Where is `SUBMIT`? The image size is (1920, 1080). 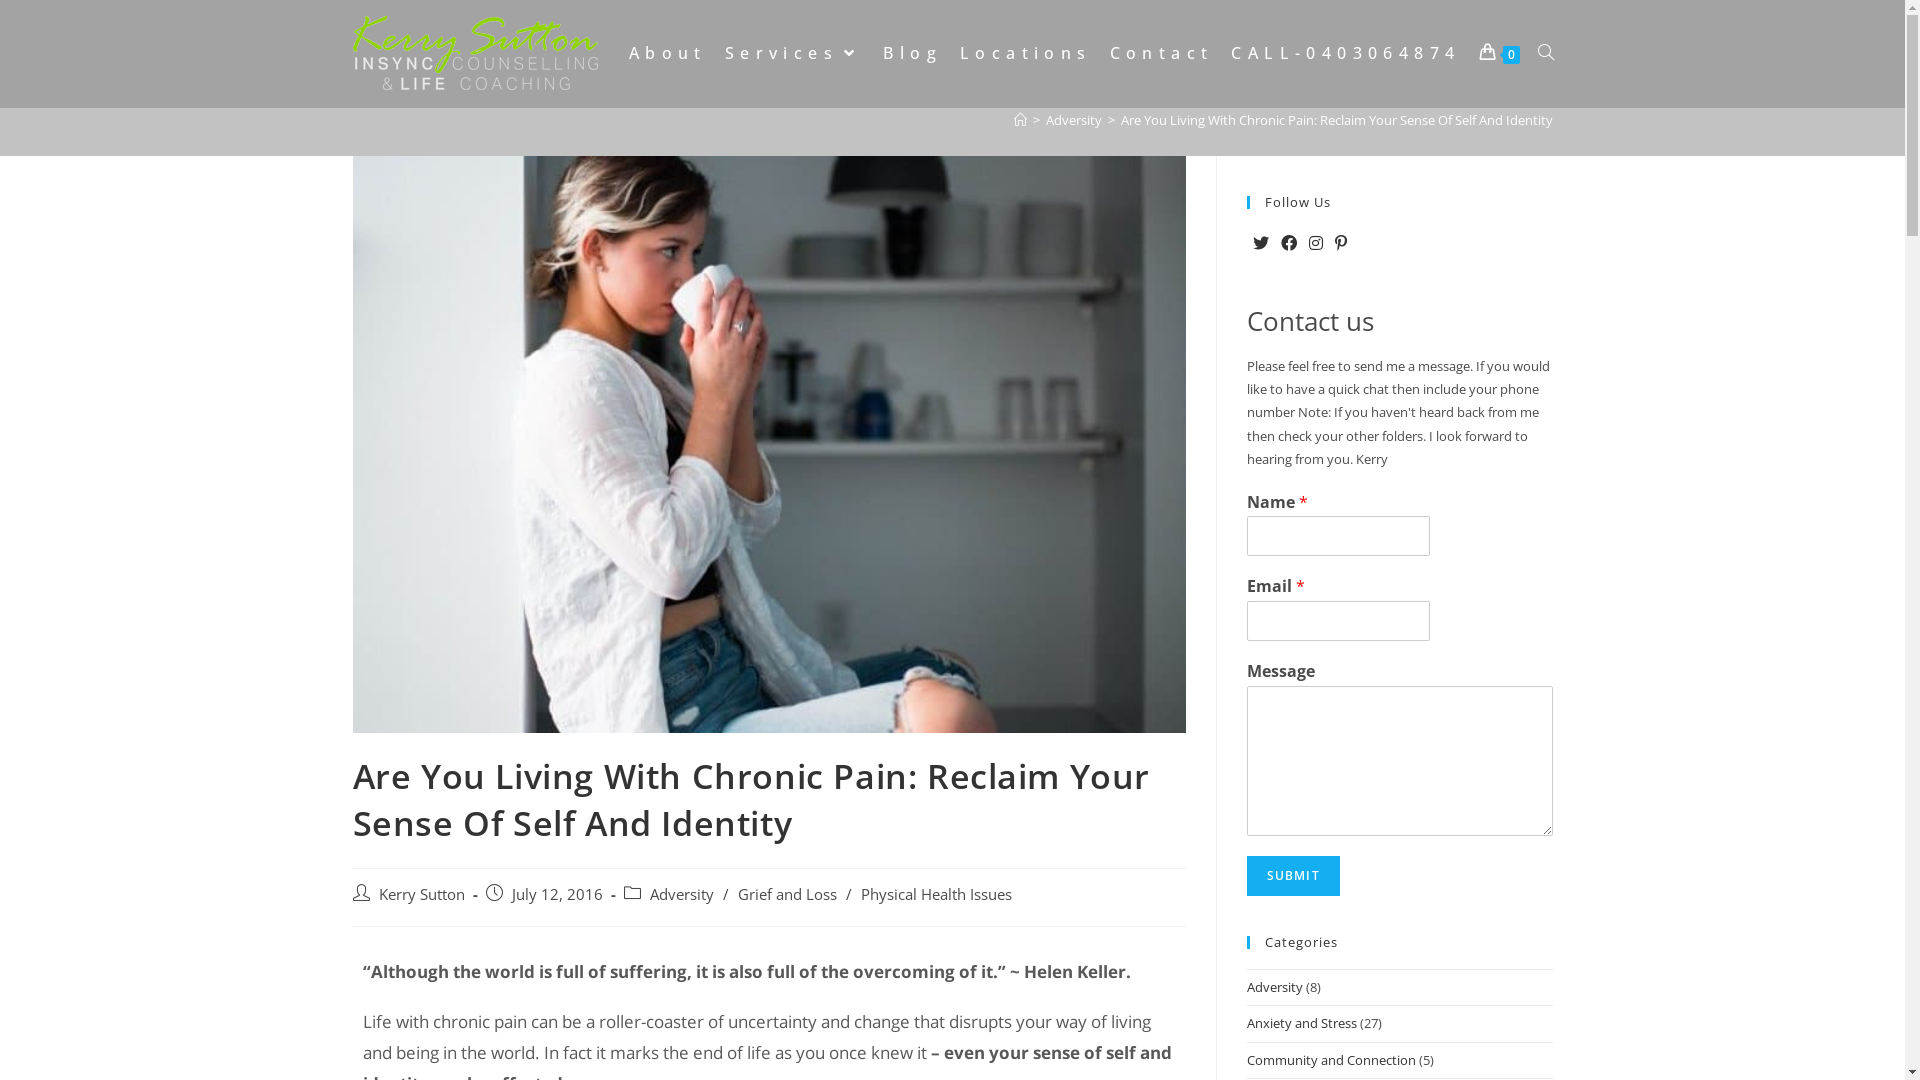
SUBMIT is located at coordinates (1292, 876).